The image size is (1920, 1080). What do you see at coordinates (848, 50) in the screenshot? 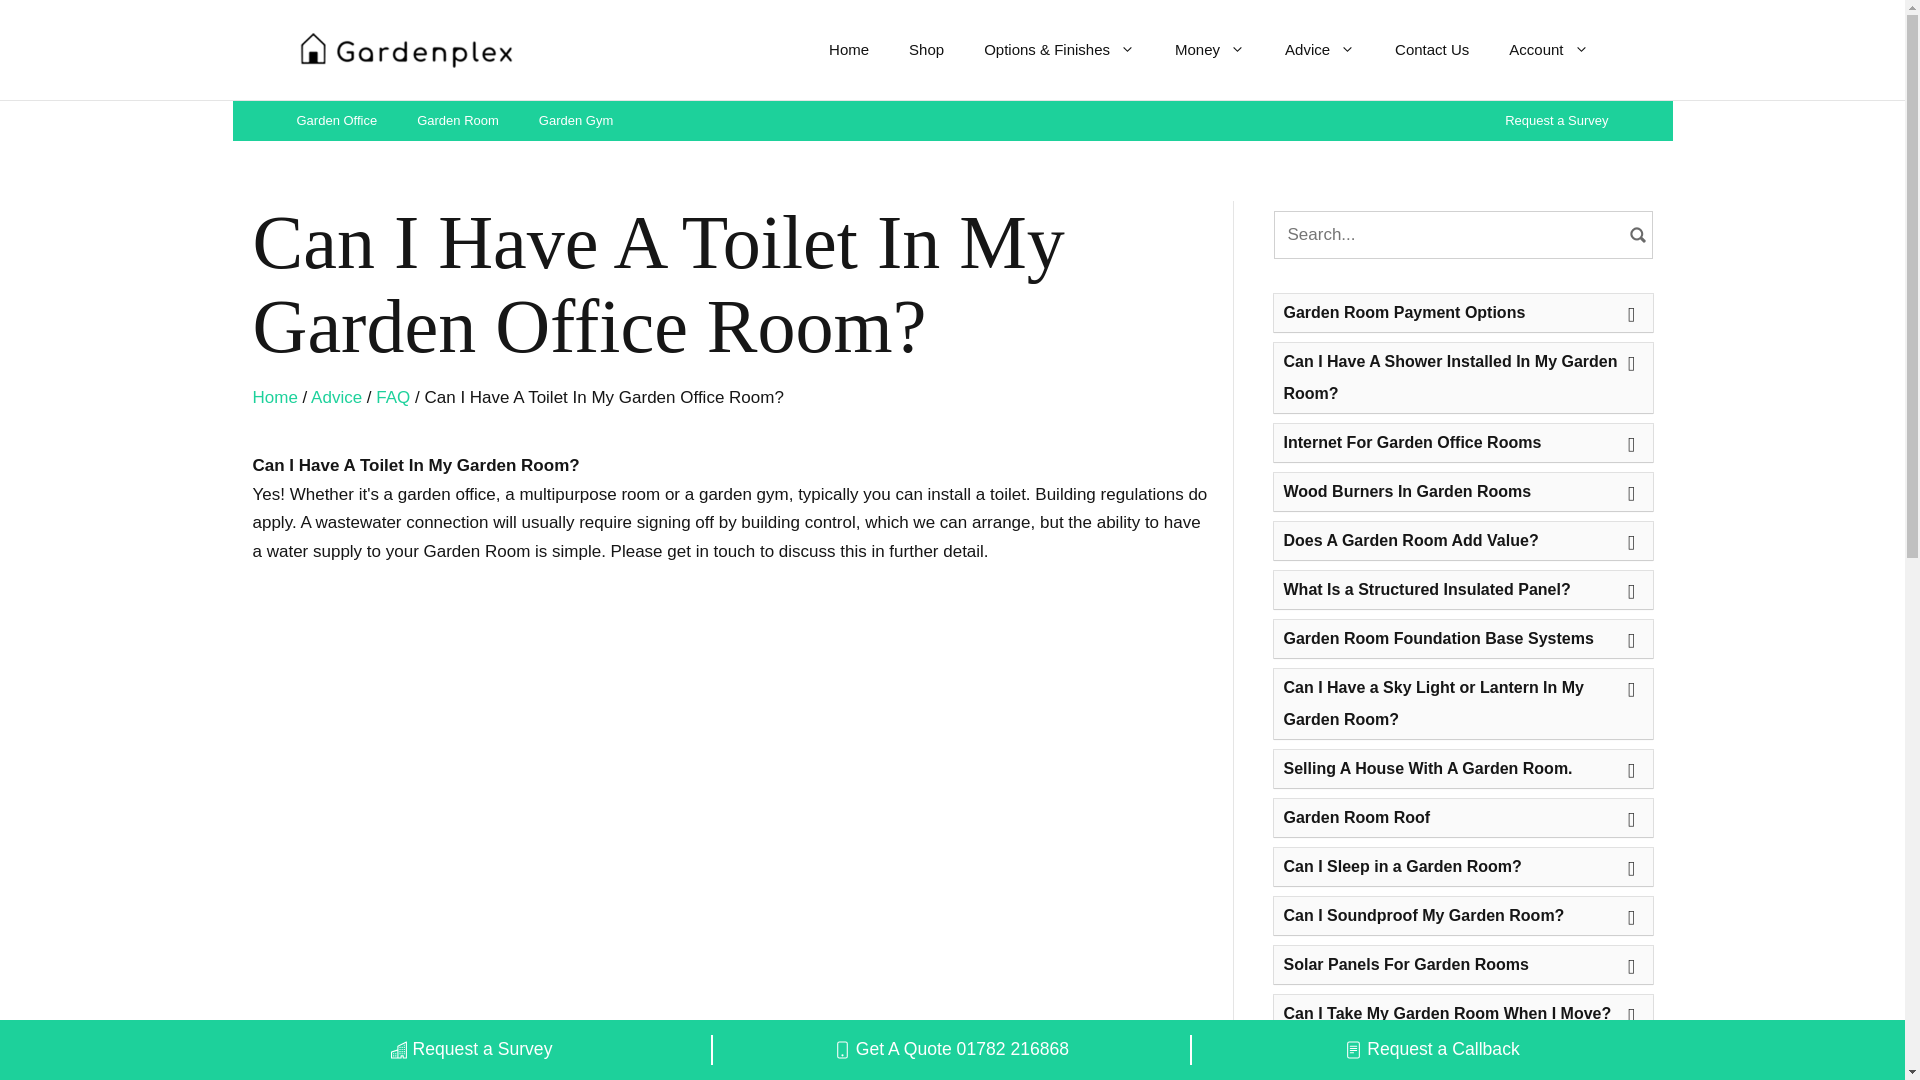
I see `Home` at bounding box center [848, 50].